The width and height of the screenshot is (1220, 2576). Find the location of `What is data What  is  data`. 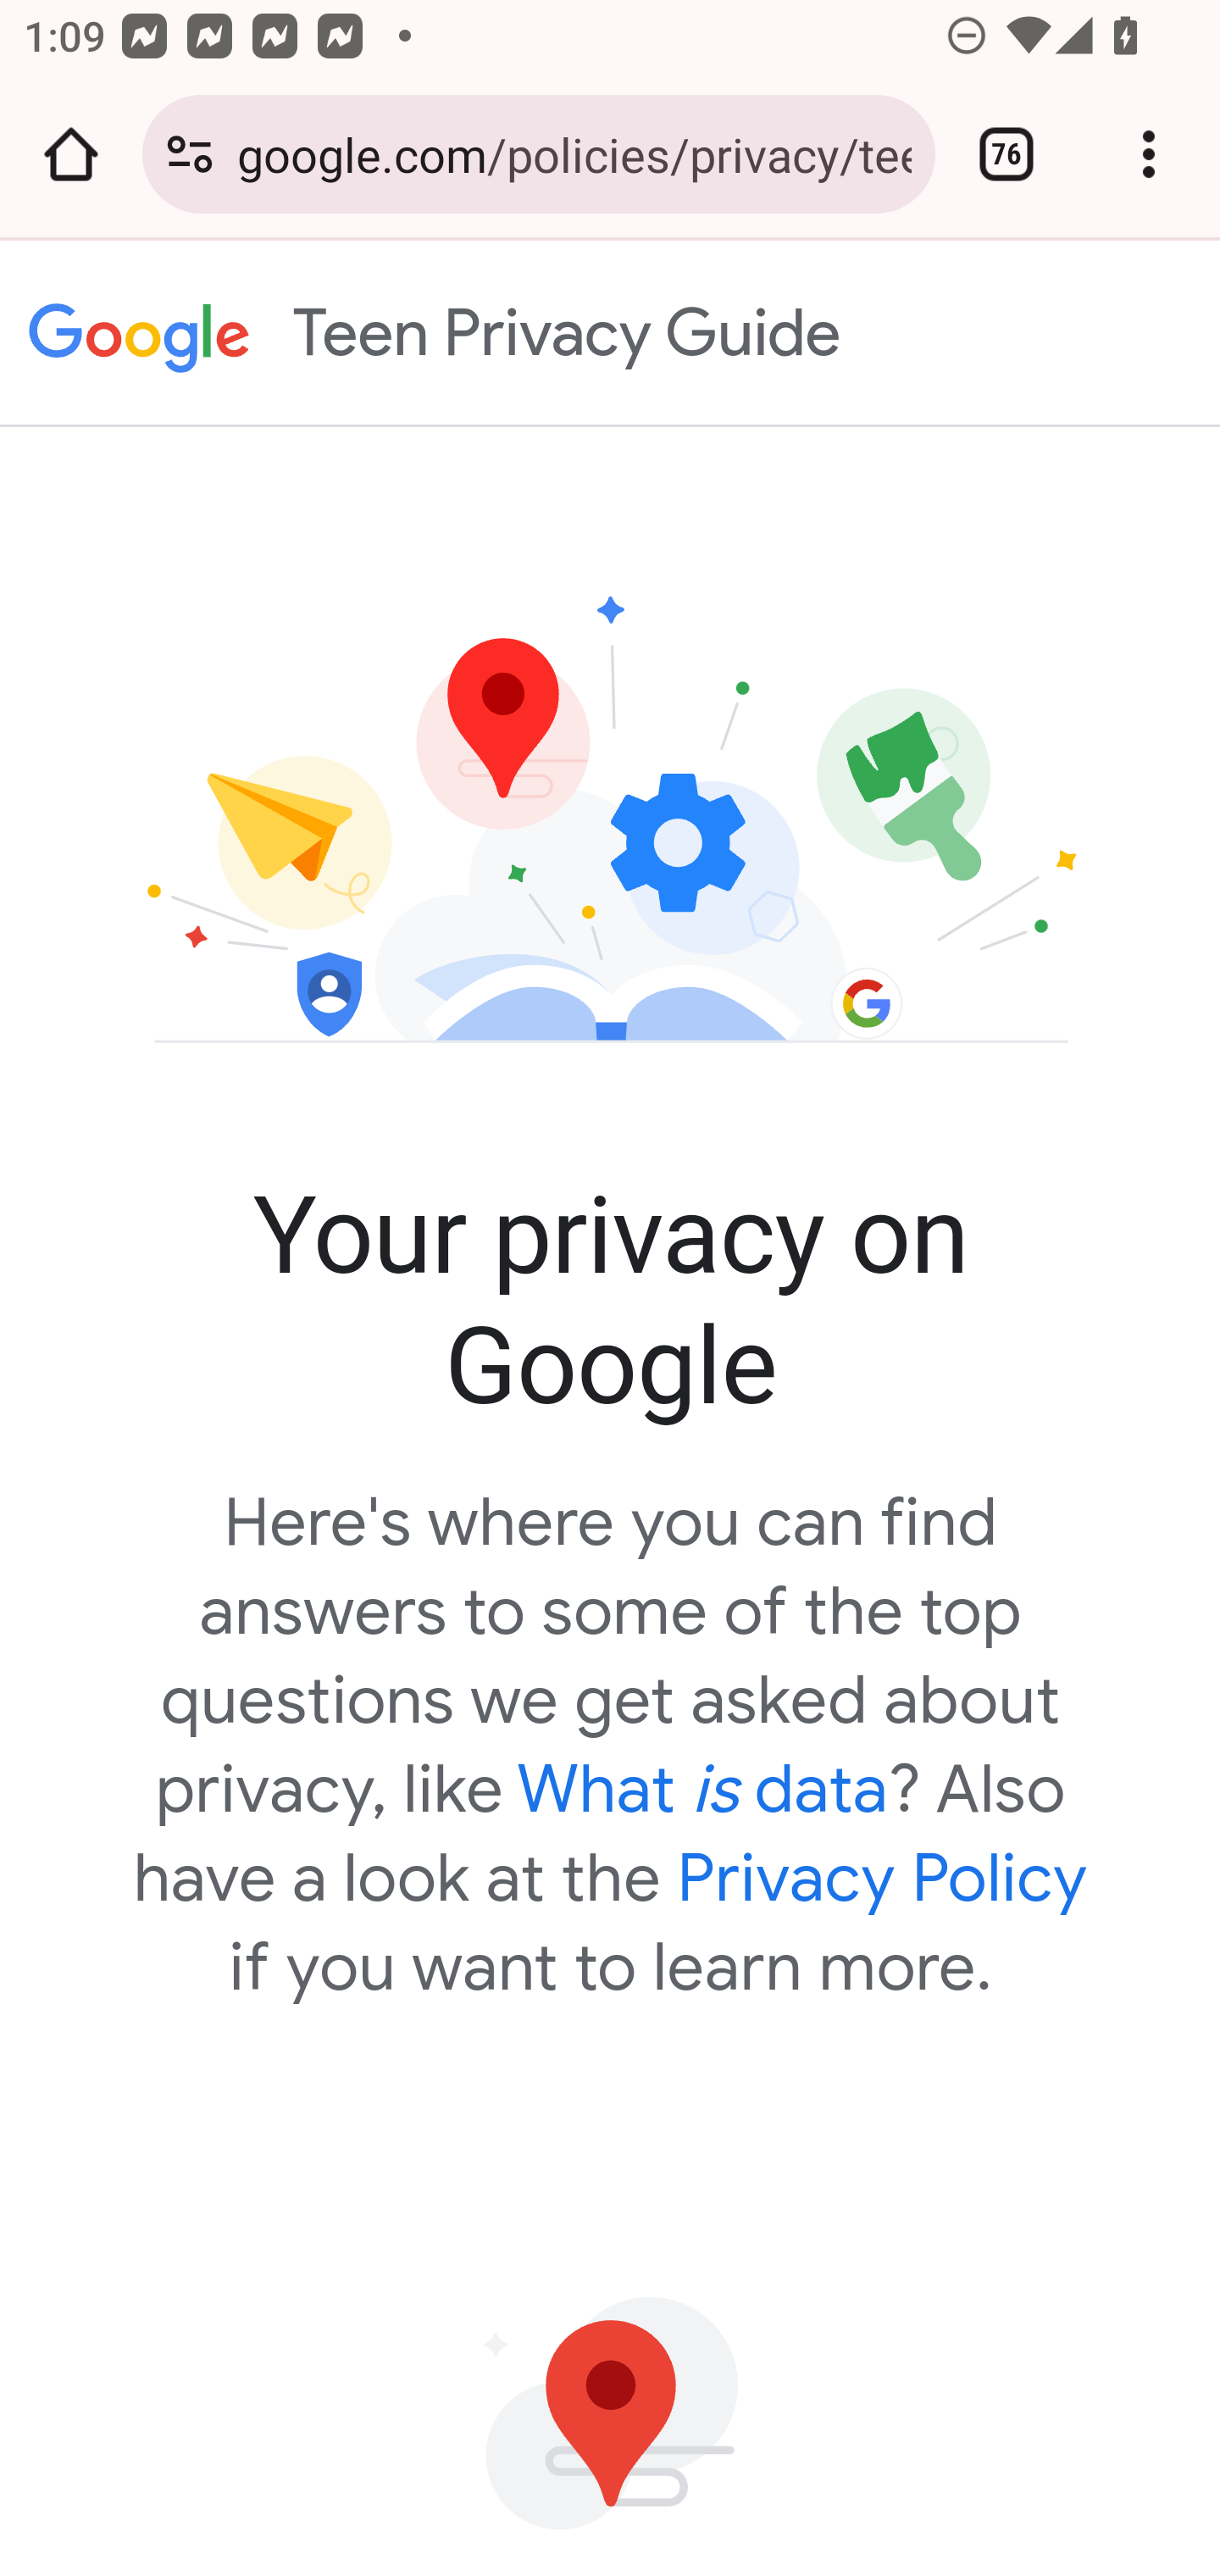

What is data What  is  data is located at coordinates (702, 1790).